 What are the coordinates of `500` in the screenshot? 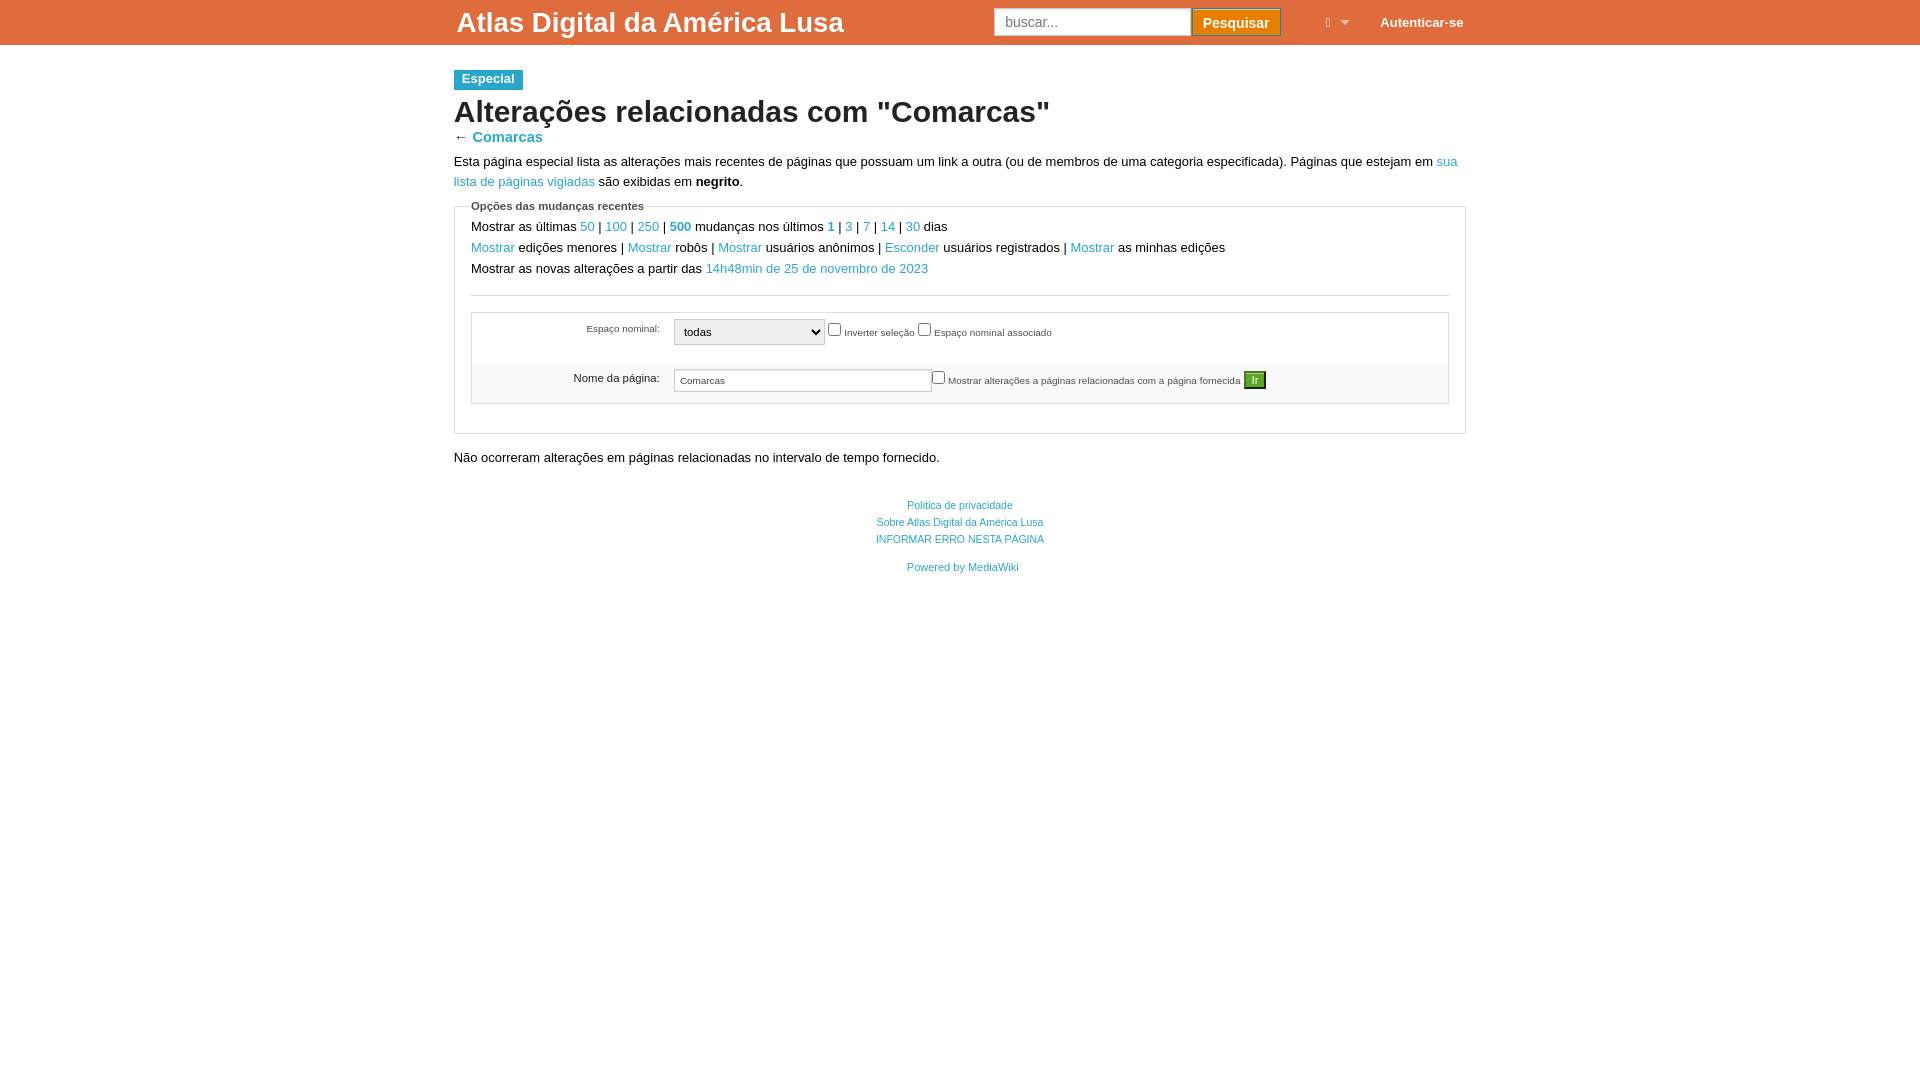 It's located at (681, 226).